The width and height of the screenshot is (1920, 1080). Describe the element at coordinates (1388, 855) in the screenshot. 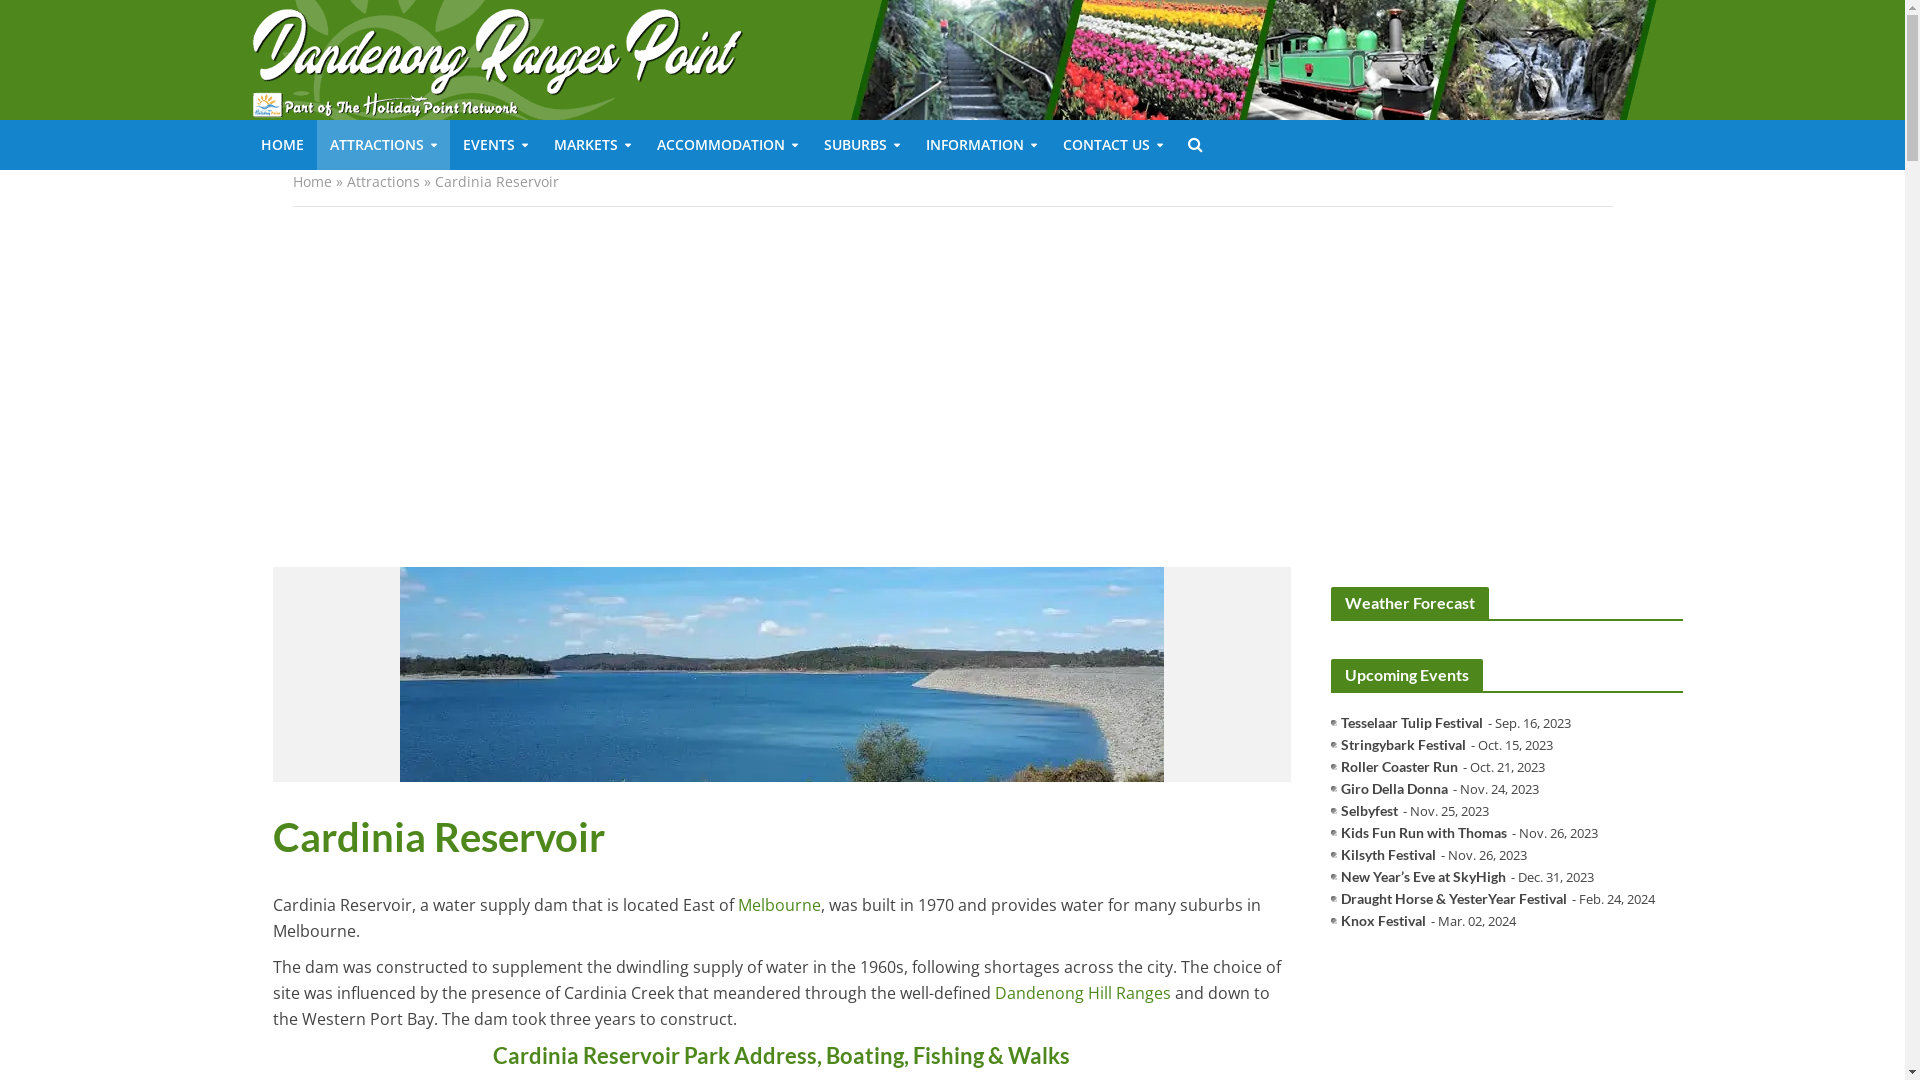

I see `Kilsyth Festival` at that location.